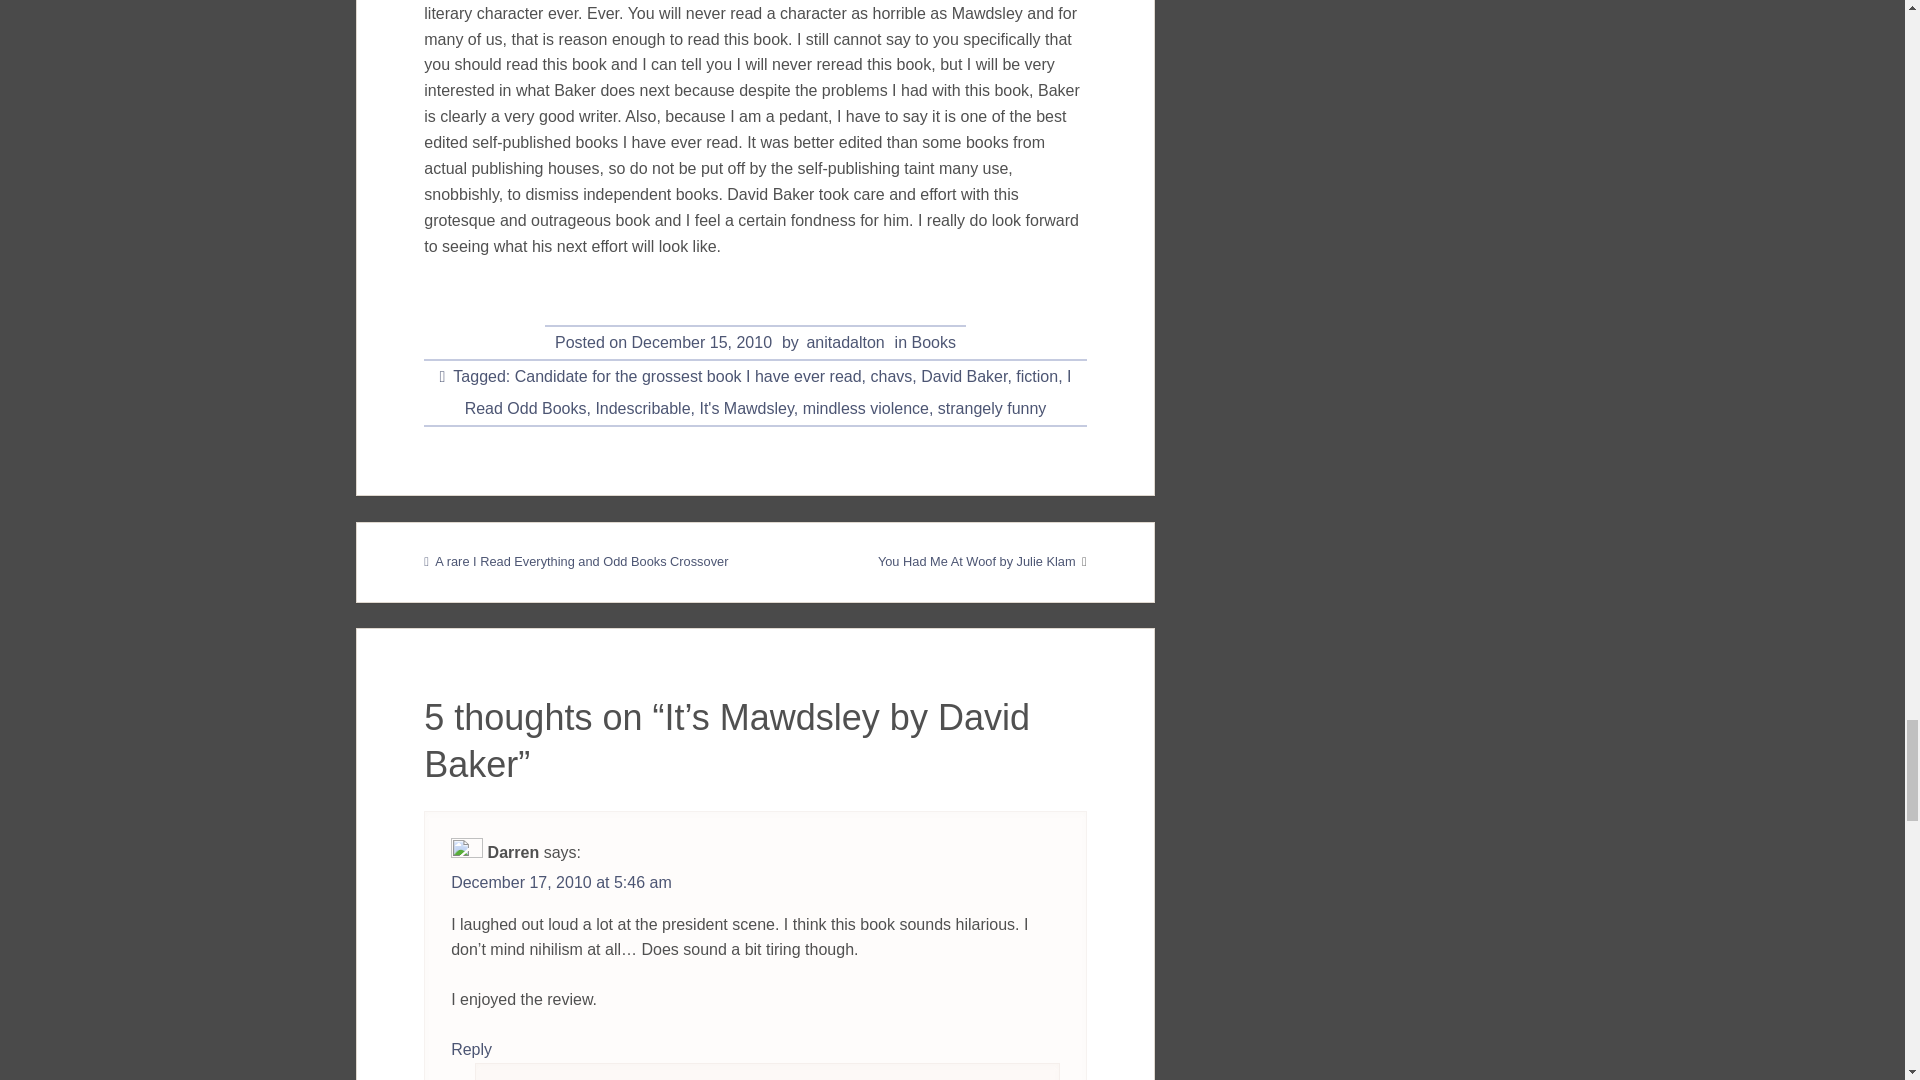 The height and width of the screenshot is (1080, 1920). What do you see at coordinates (768, 392) in the screenshot?
I see `I Read Odd Books` at bounding box center [768, 392].